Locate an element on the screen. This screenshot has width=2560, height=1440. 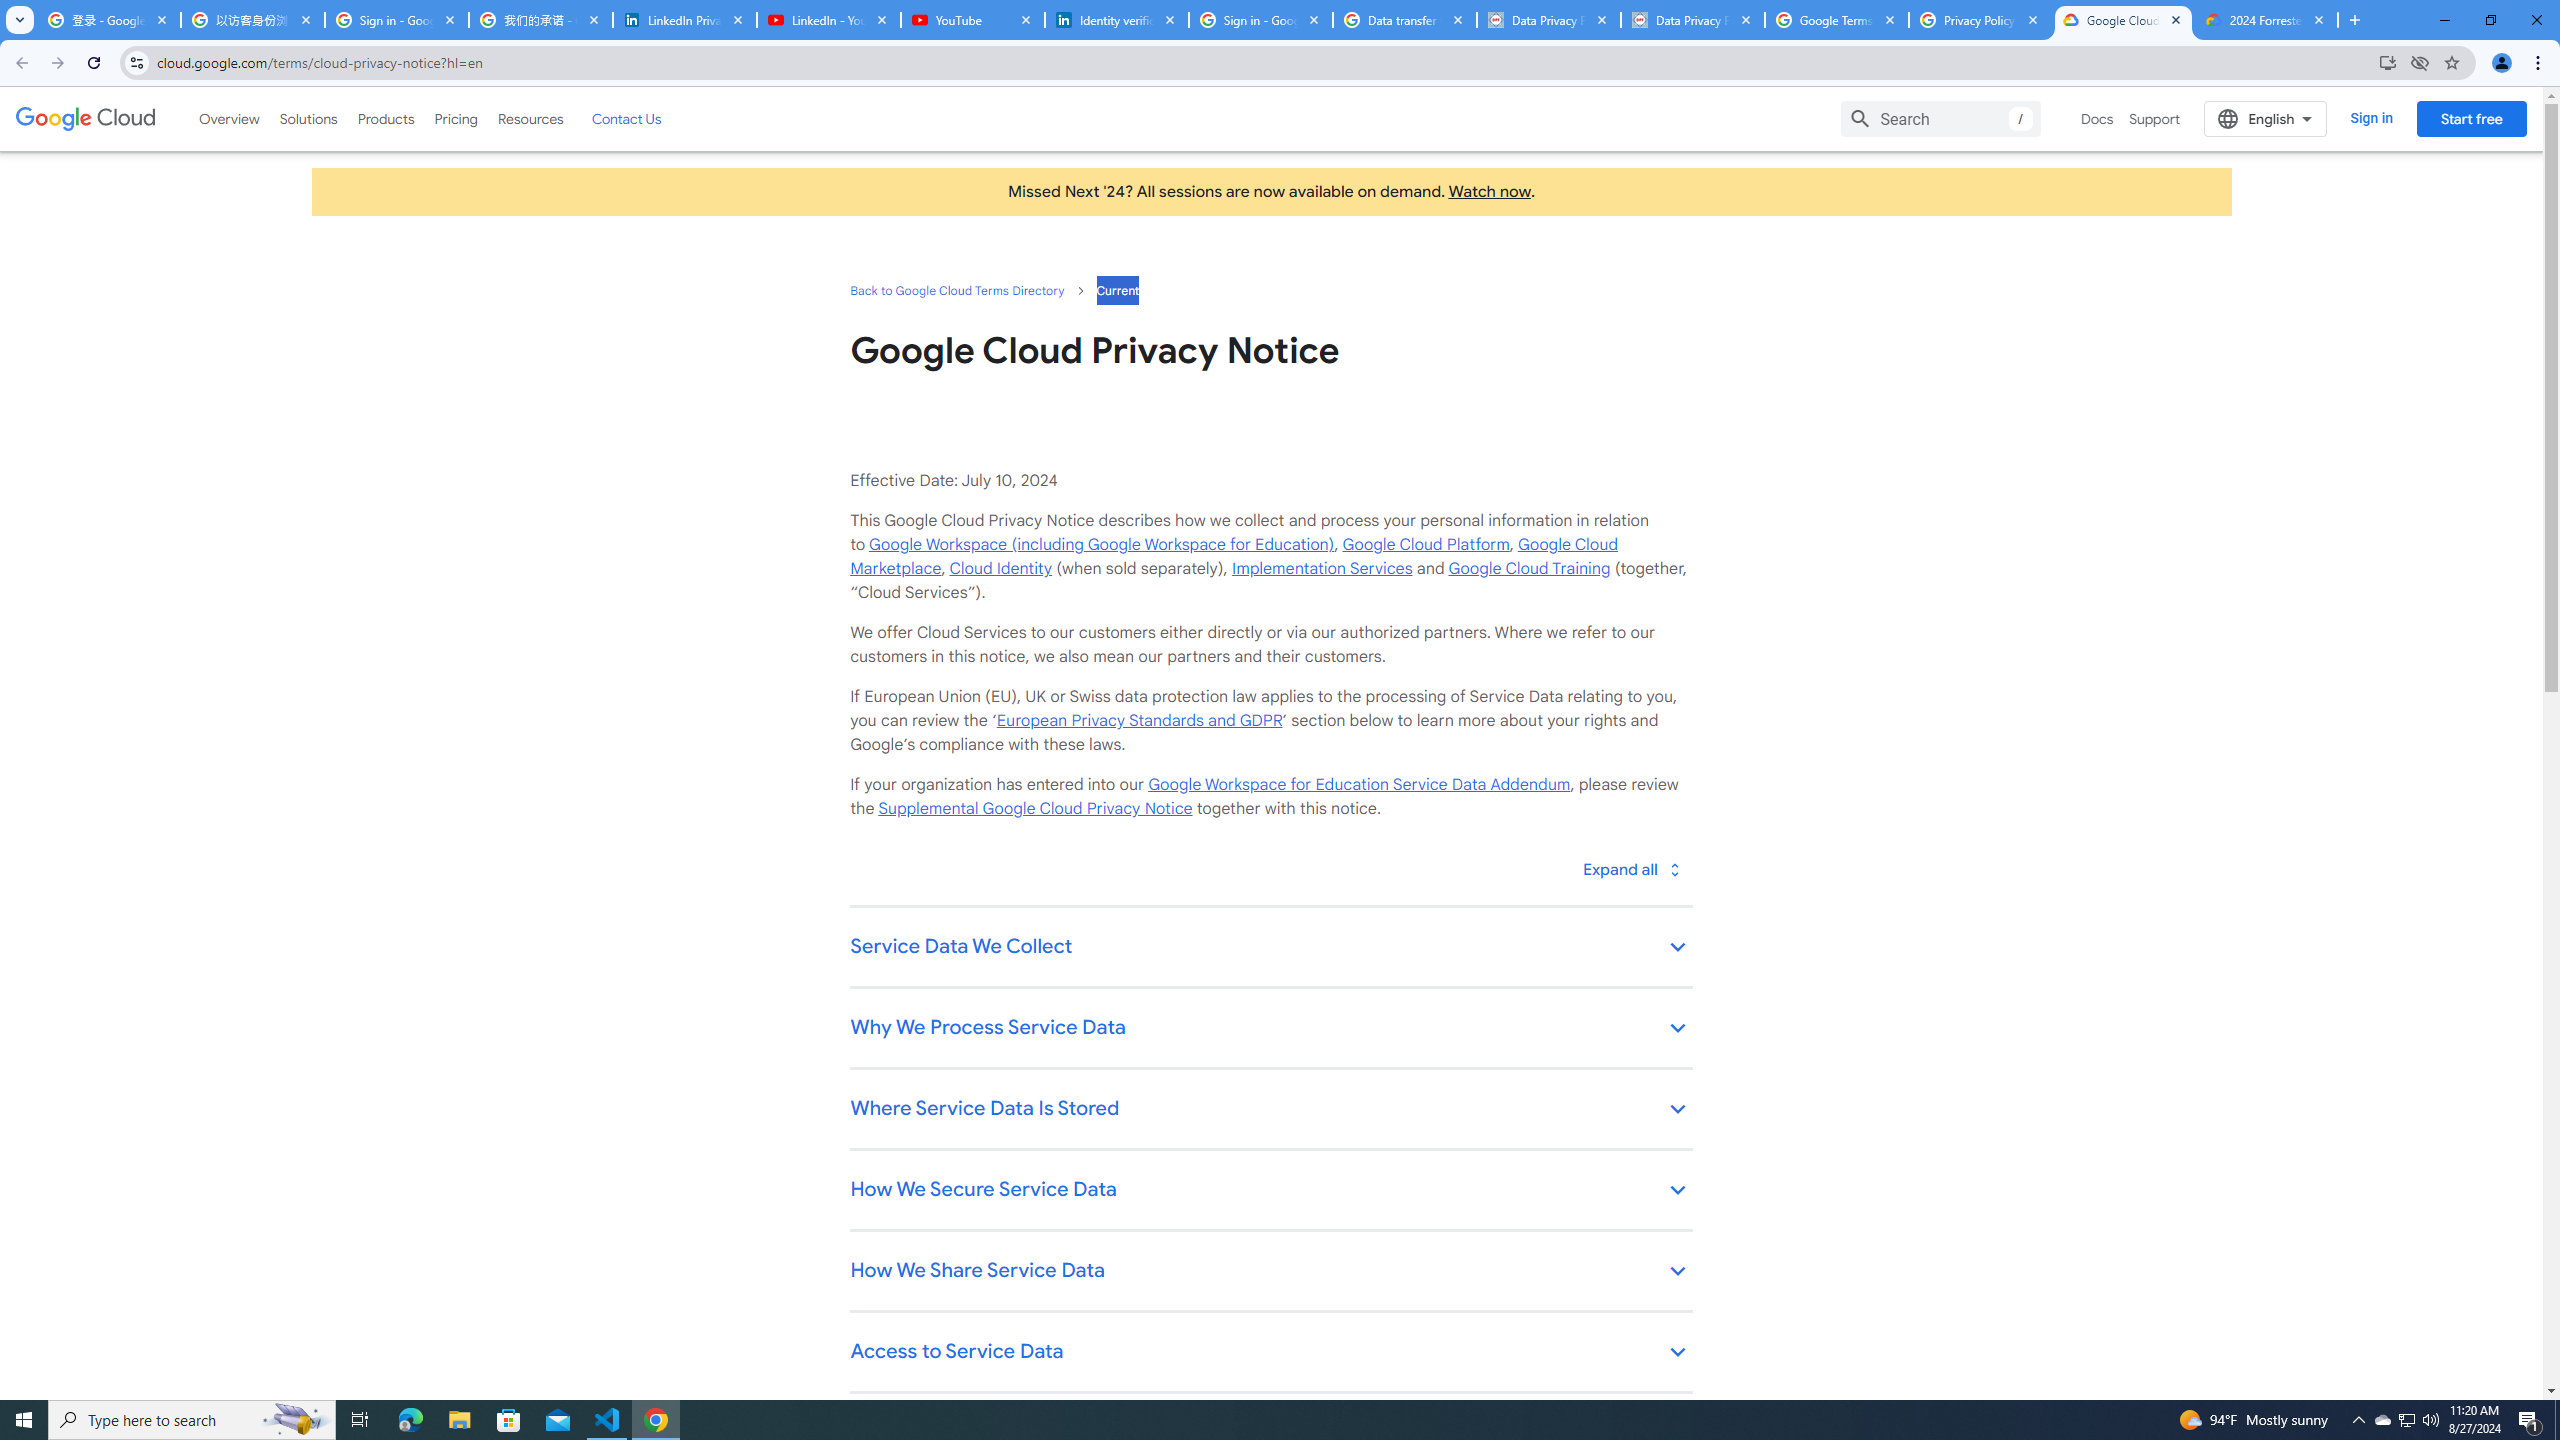
Retention and Deletion of Service Data keyboard_arrow_down is located at coordinates (1270, 1434).